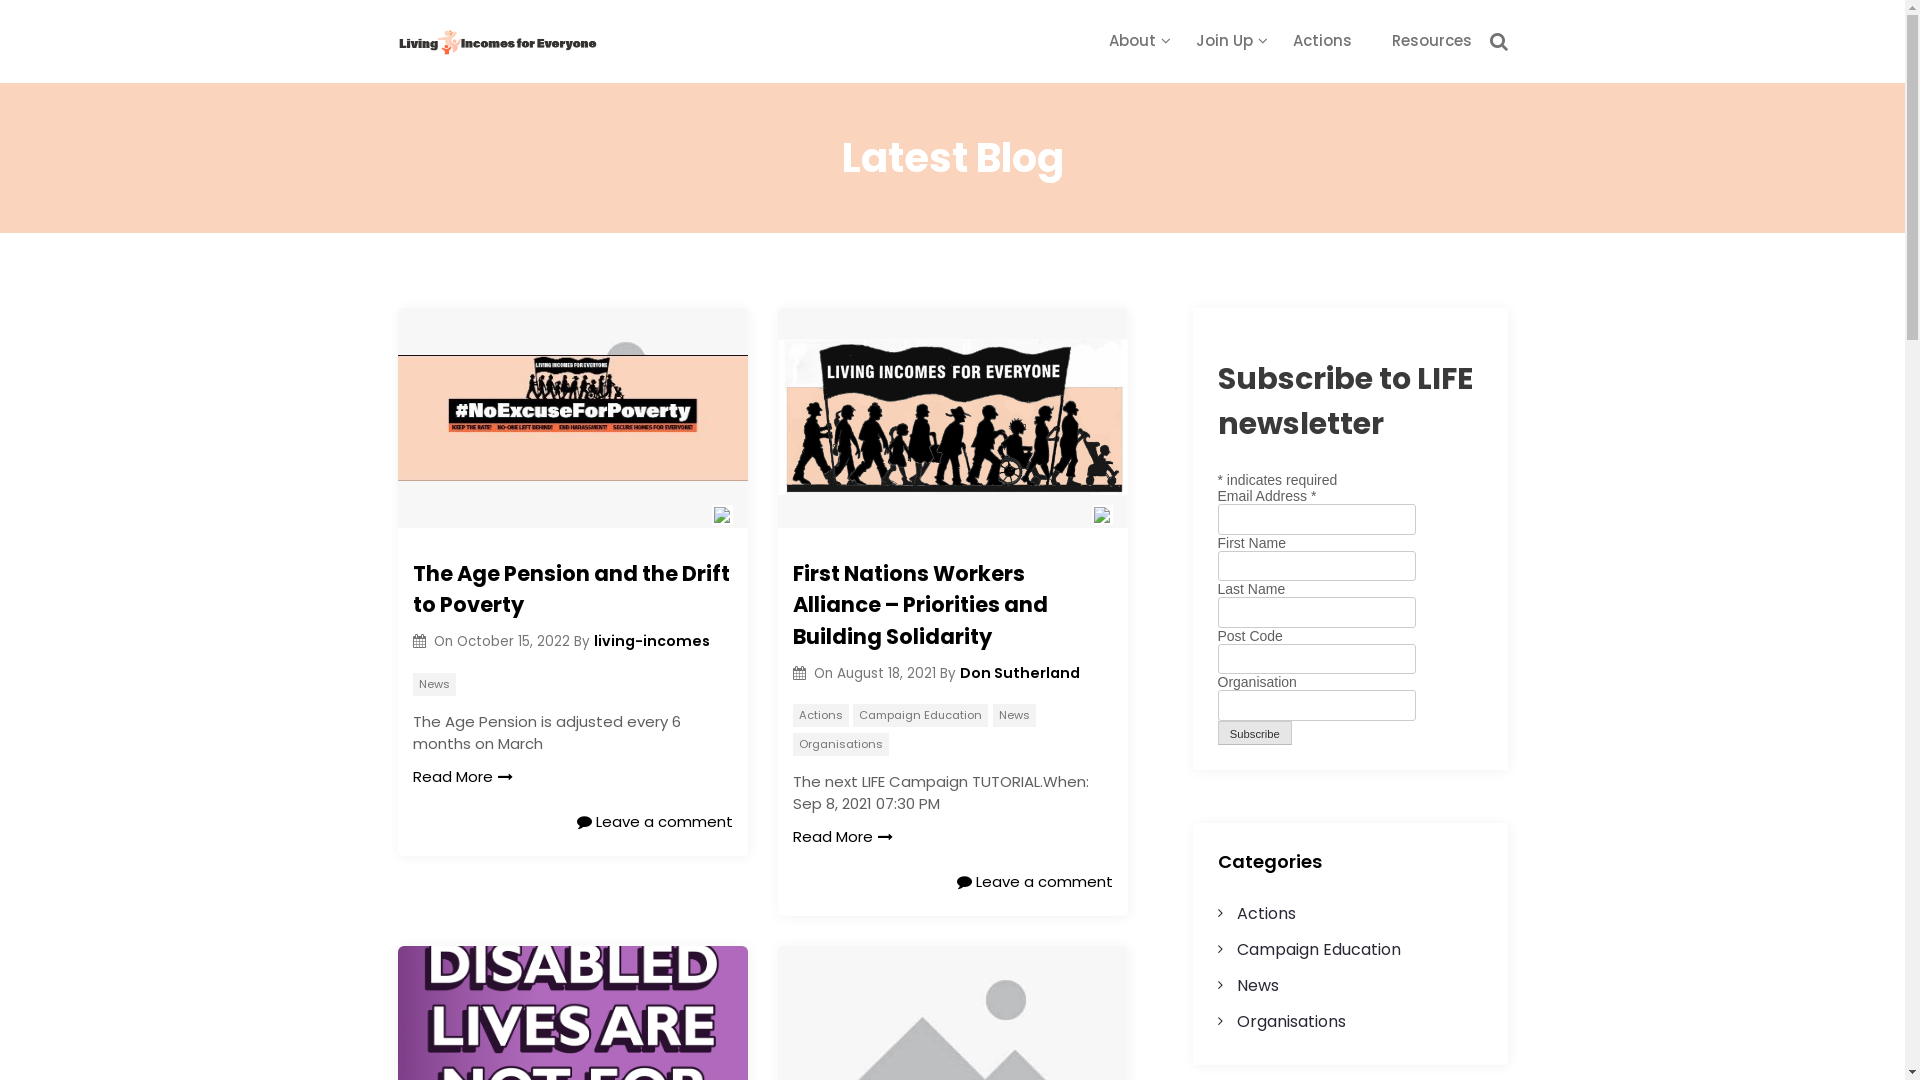  What do you see at coordinates (1014, 716) in the screenshot?
I see `News` at bounding box center [1014, 716].